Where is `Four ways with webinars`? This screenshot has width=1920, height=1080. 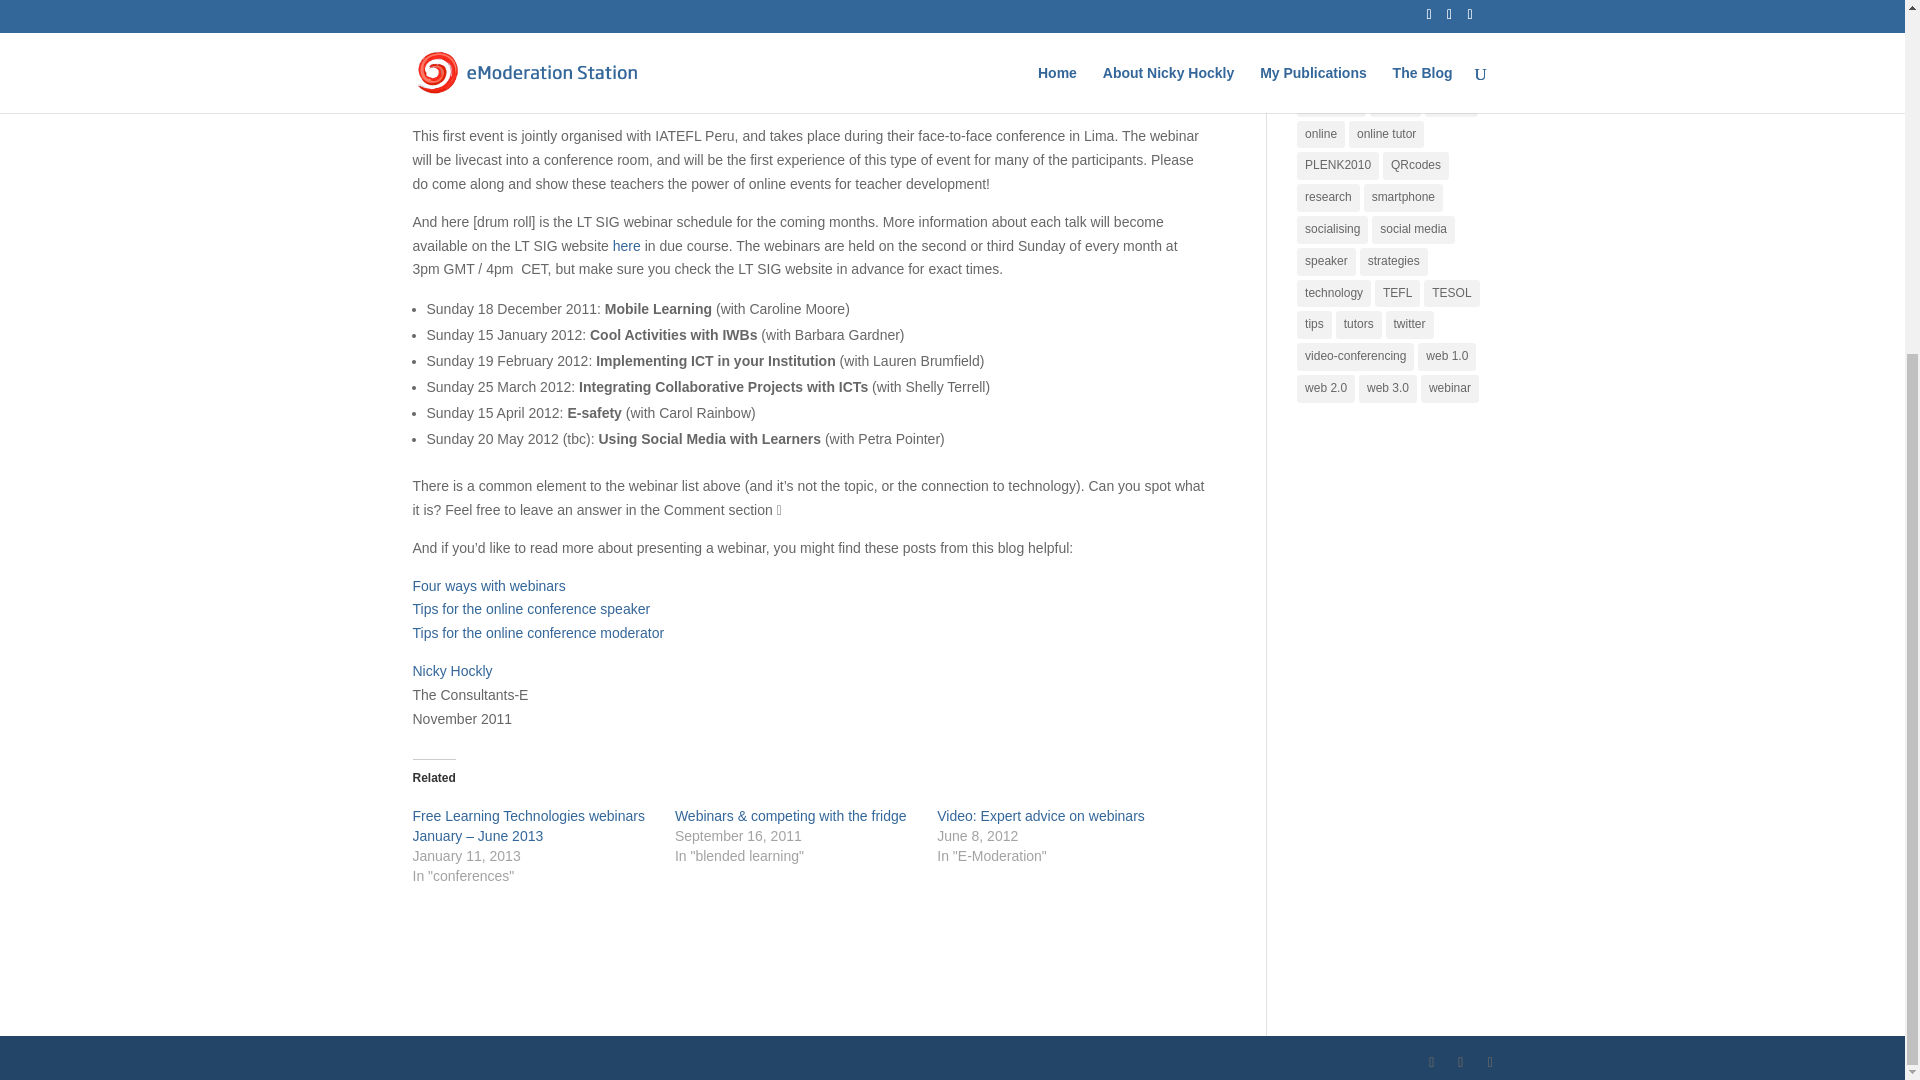 Four ways with webinars is located at coordinates (488, 586).